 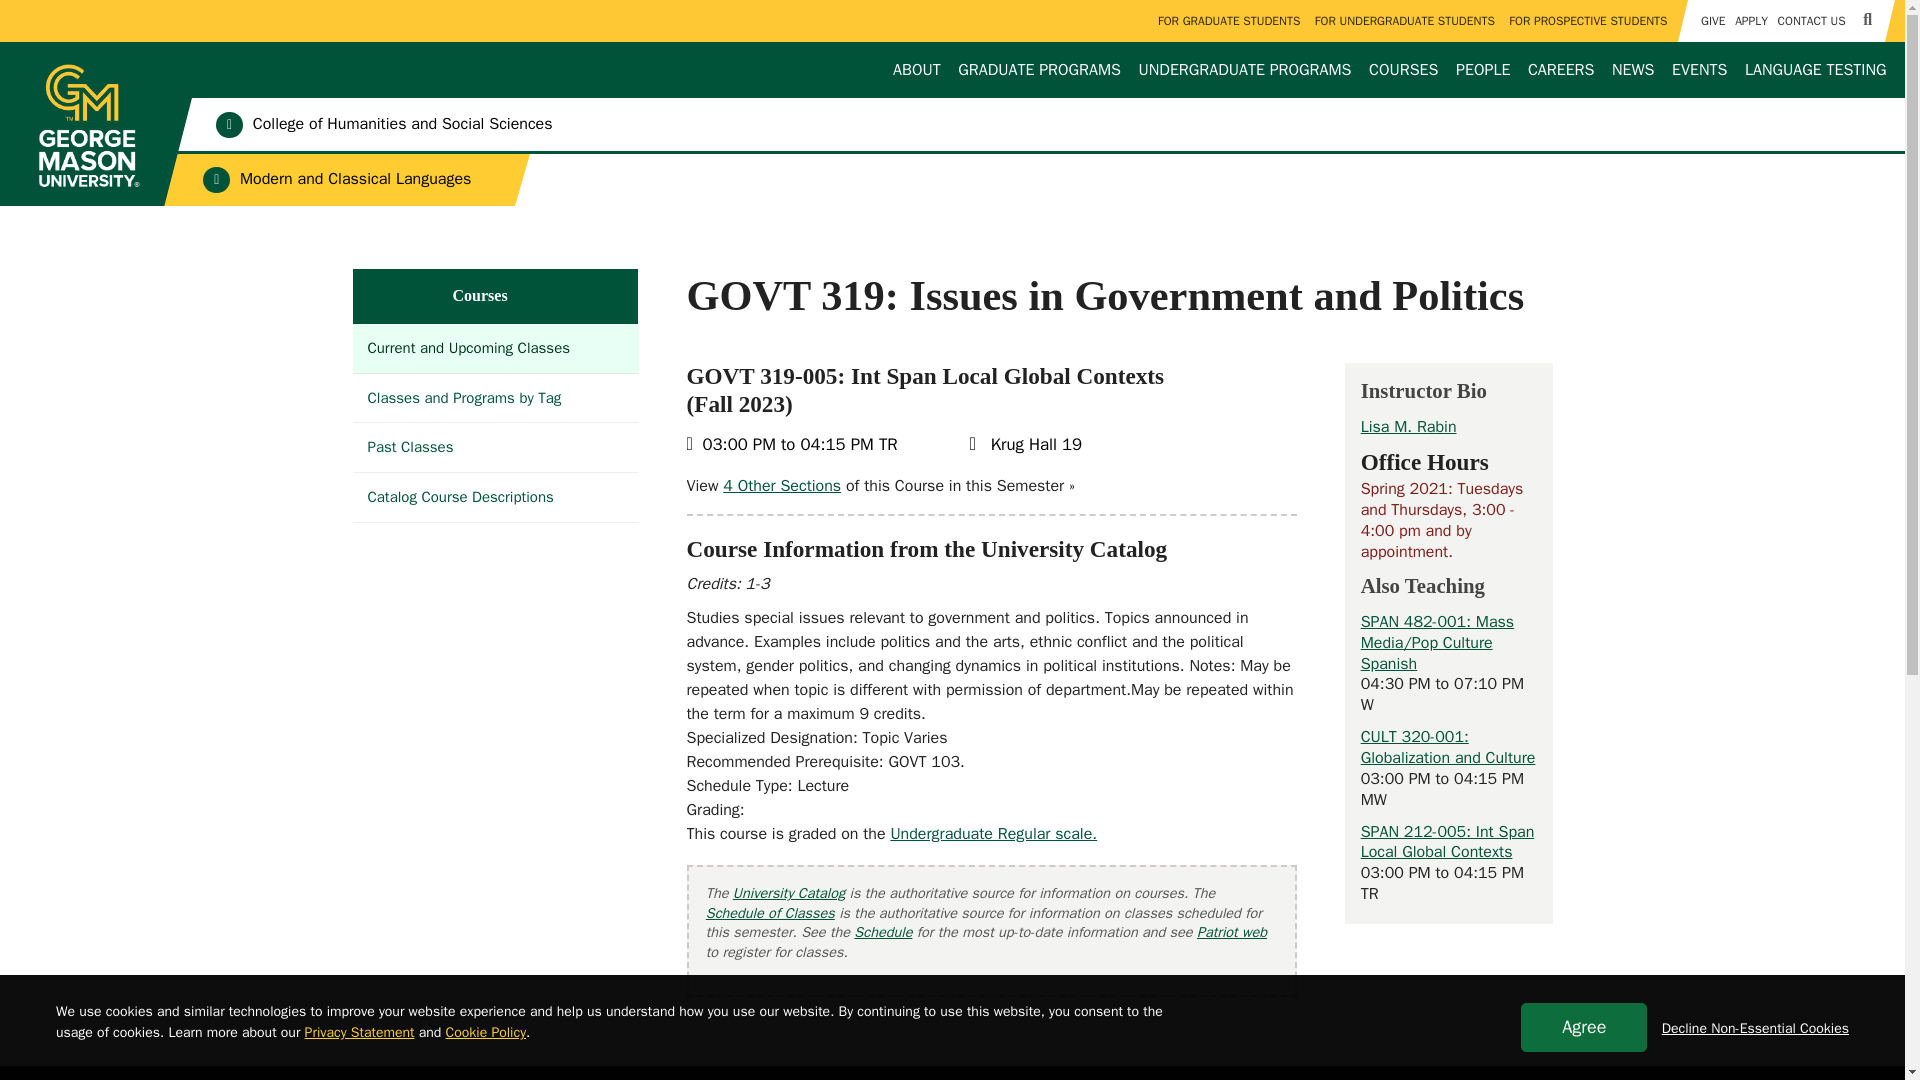 What do you see at coordinates (1404, 21) in the screenshot?
I see `For Undergraduate Students` at bounding box center [1404, 21].